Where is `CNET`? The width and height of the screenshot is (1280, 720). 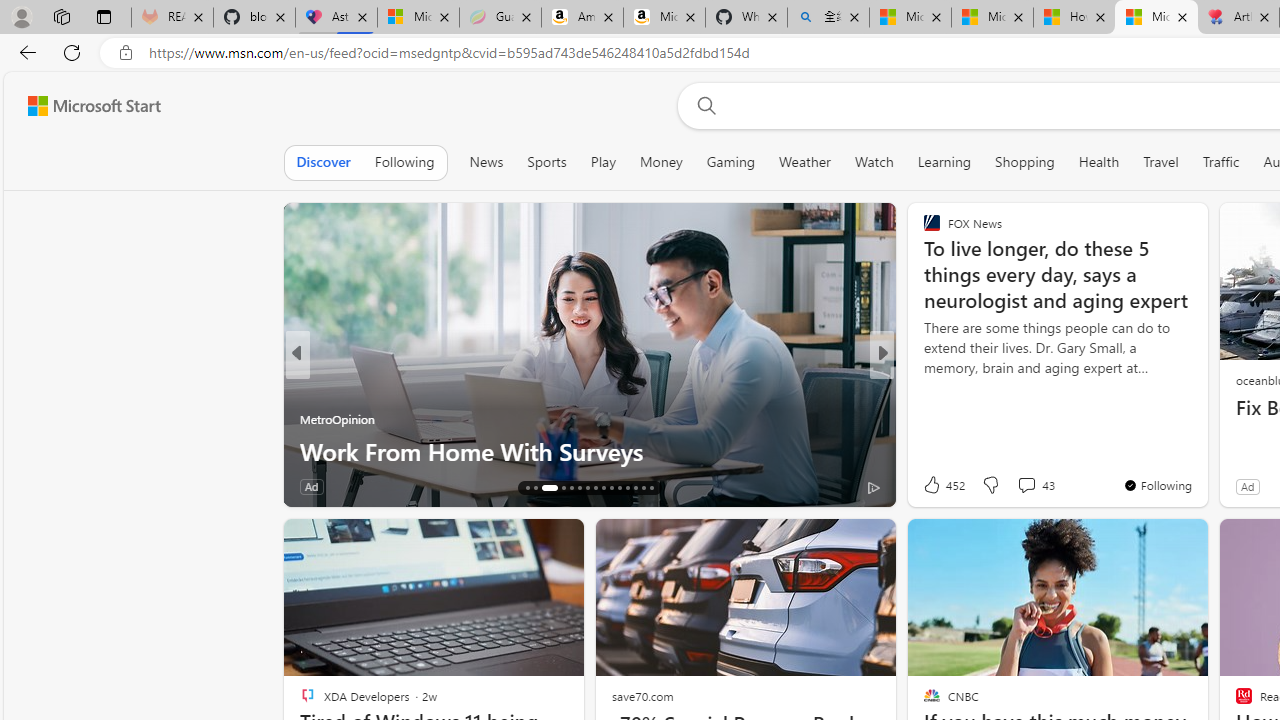 CNET is located at coordinates (923, 386).